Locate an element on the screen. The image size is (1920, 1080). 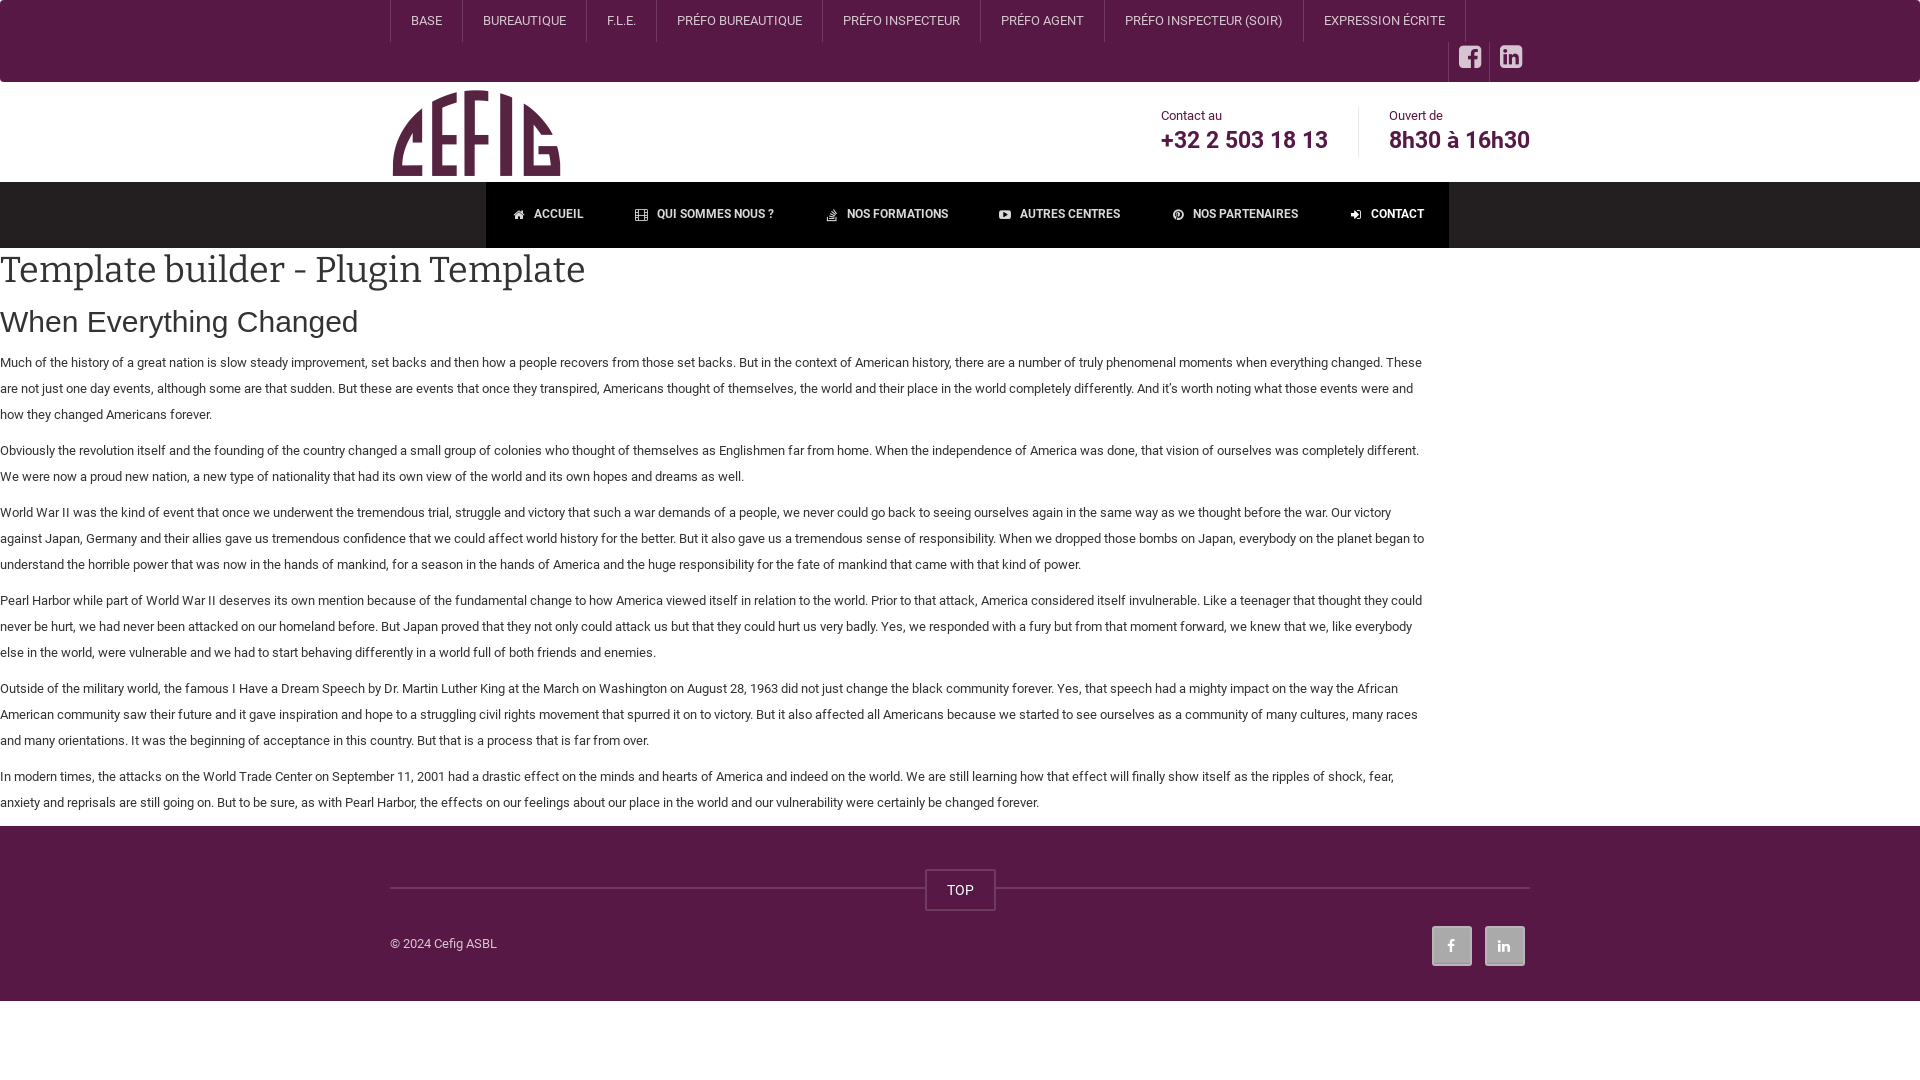
QUI SOMMES NOUS ? is located at coordinates (704, 215).